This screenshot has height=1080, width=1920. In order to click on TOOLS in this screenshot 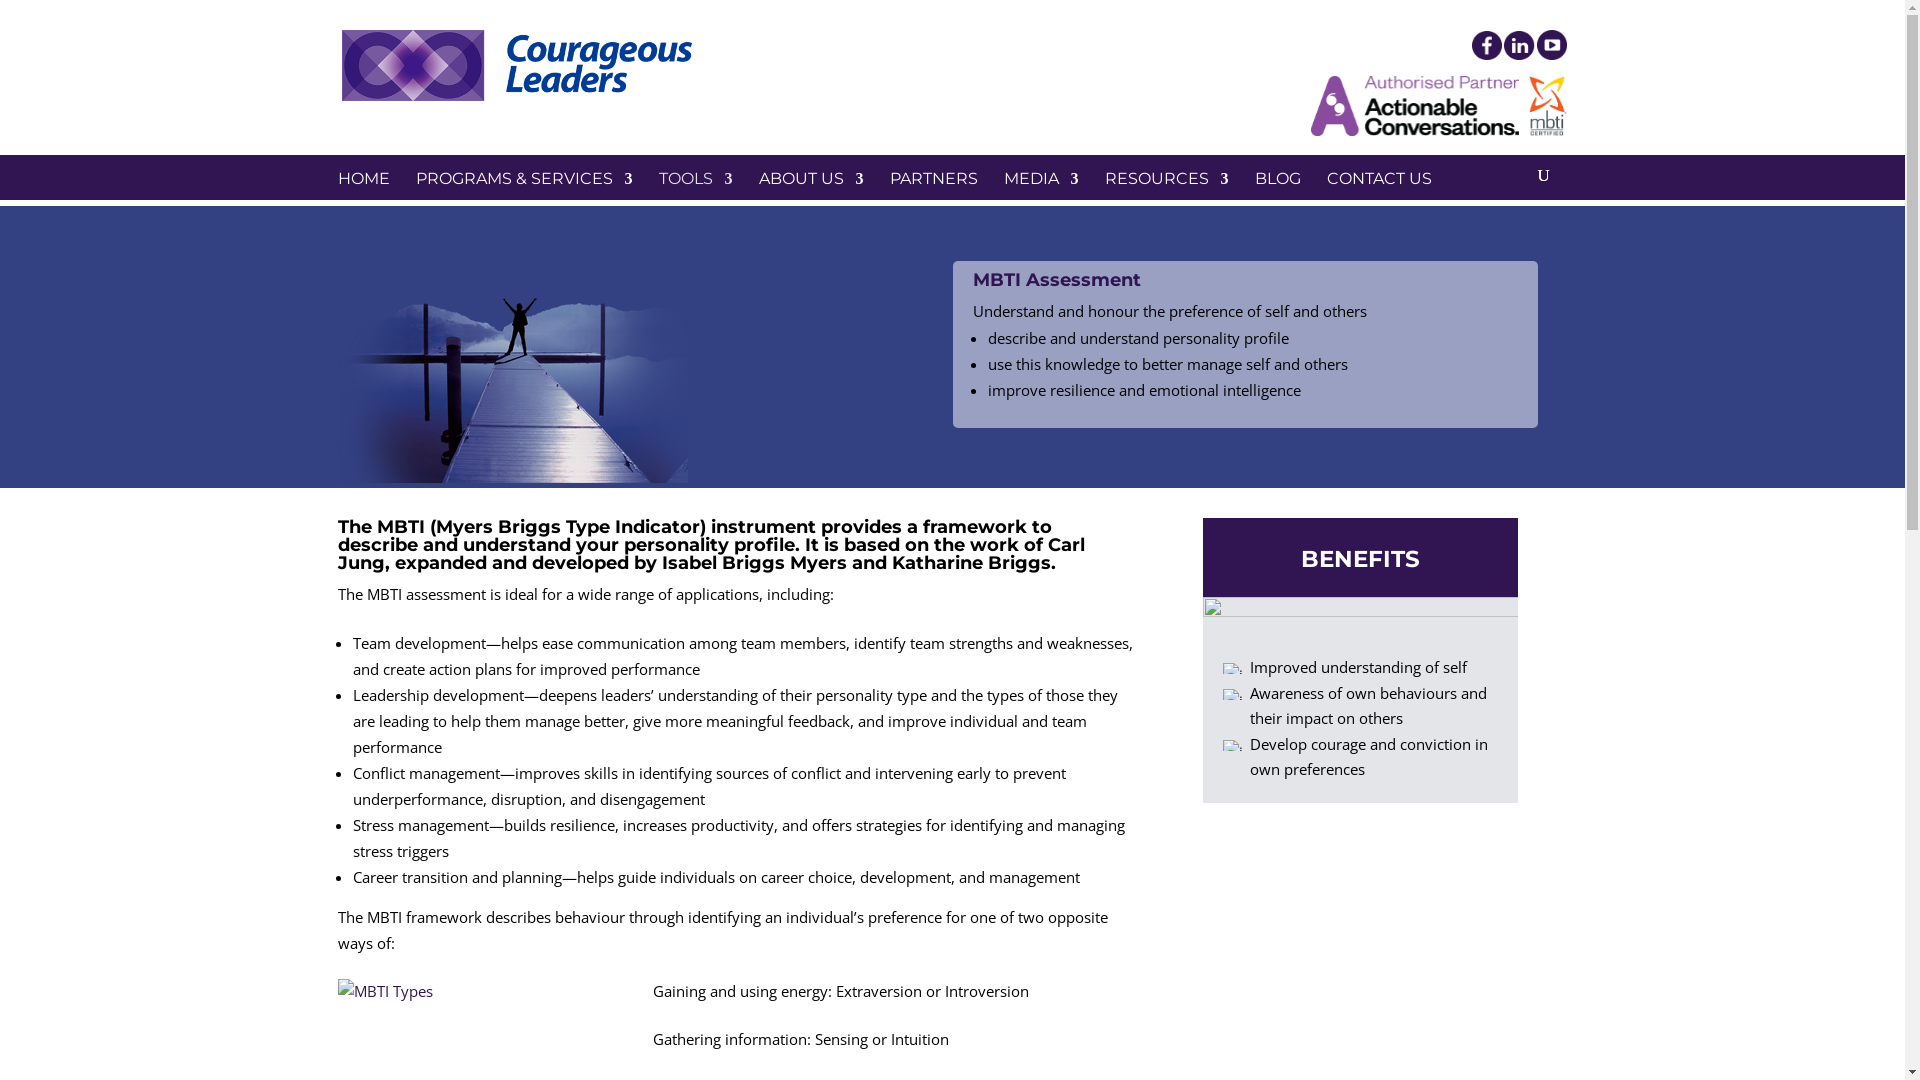, I will do `click(695, 202)`.